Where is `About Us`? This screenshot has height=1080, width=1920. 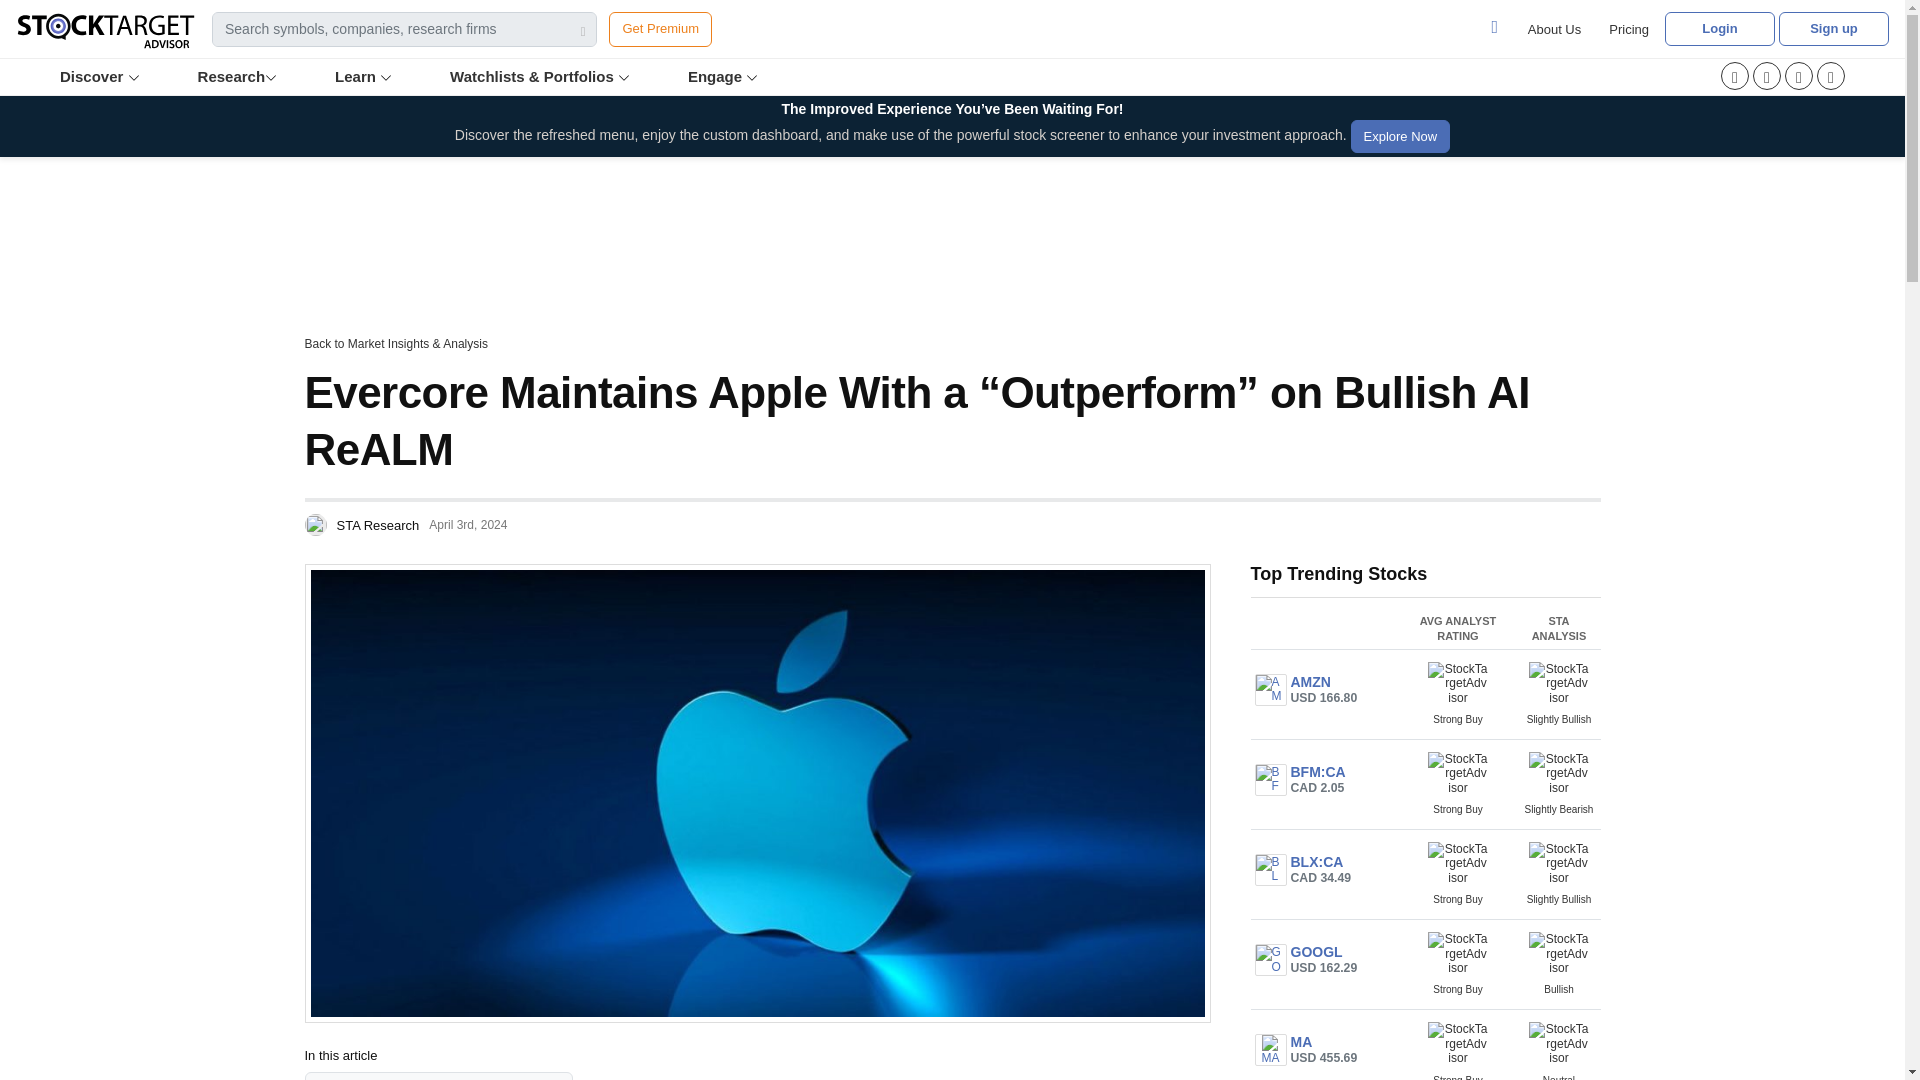
About Us is located at coordinates (1554, 29).